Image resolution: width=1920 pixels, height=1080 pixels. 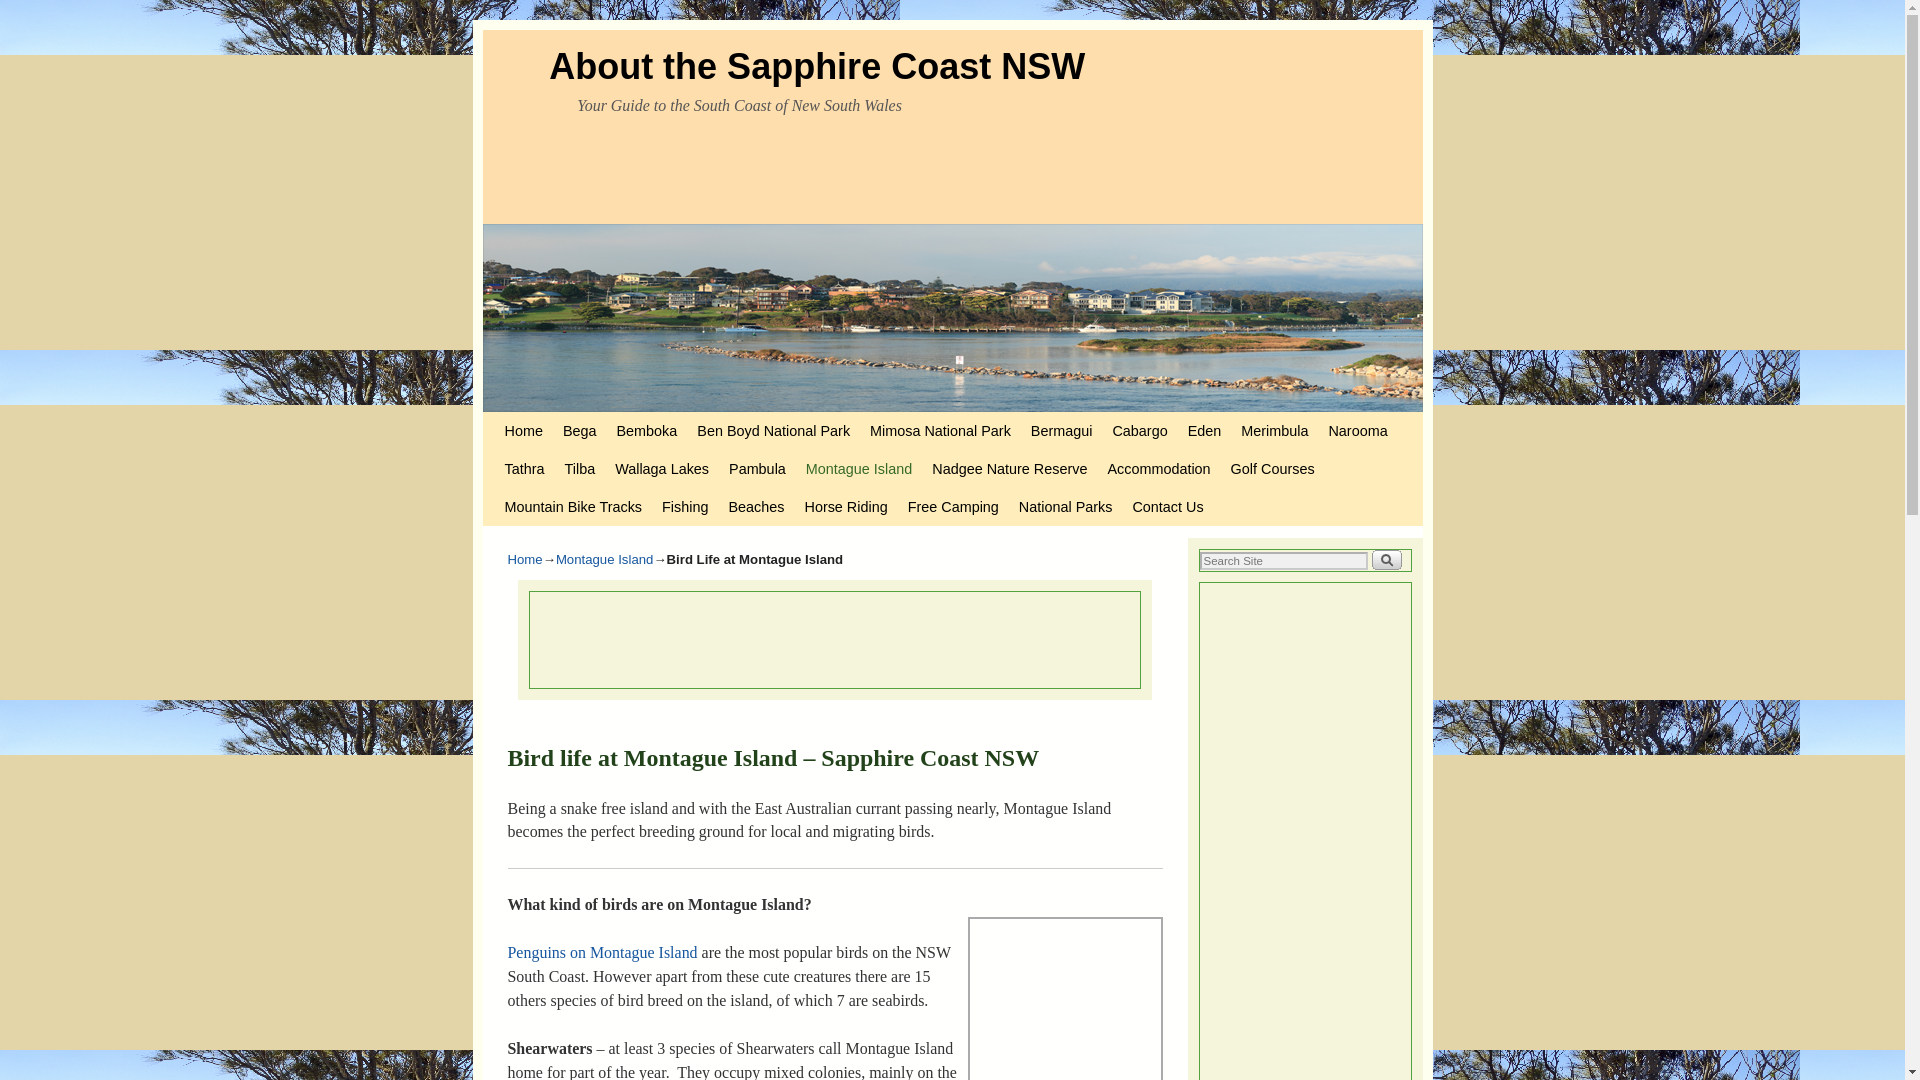 What do you see at coordinates (579, 430) in the screenshot?
I see `Bega` at bounding box center [579, 430].